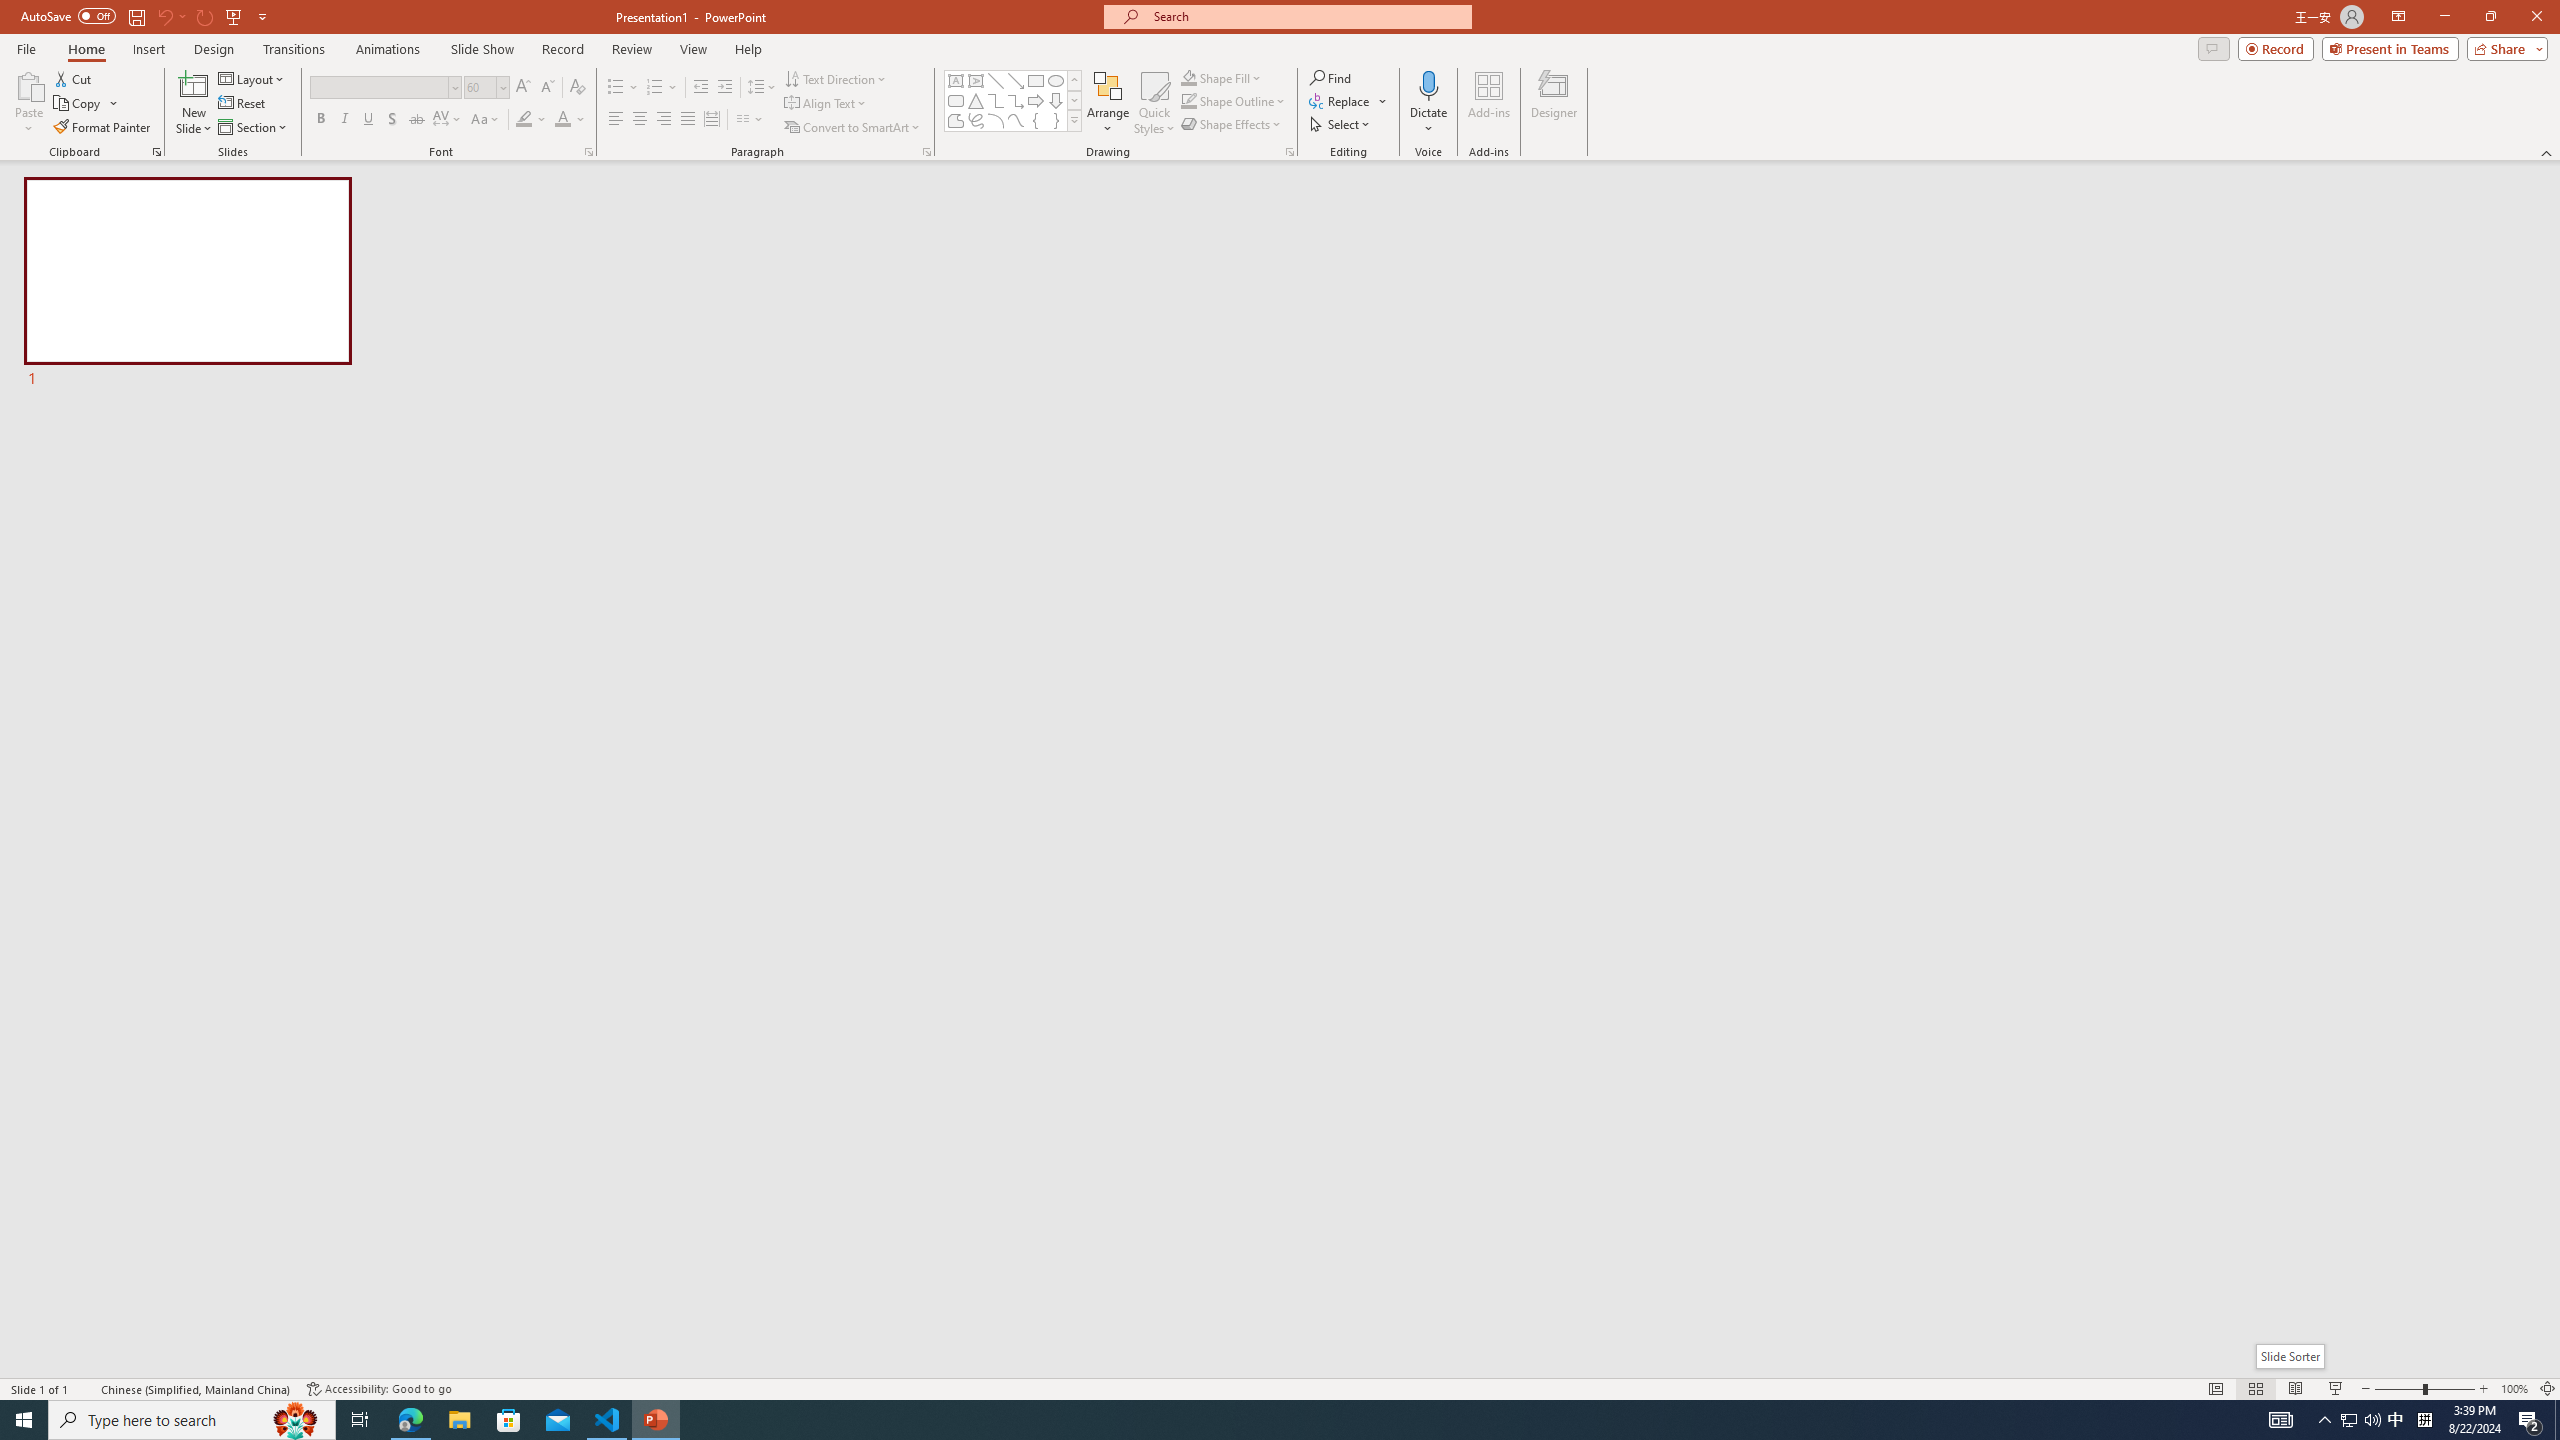 This screenshot has width=2560, height=1440. I want to click on Help, so click(748, 49).